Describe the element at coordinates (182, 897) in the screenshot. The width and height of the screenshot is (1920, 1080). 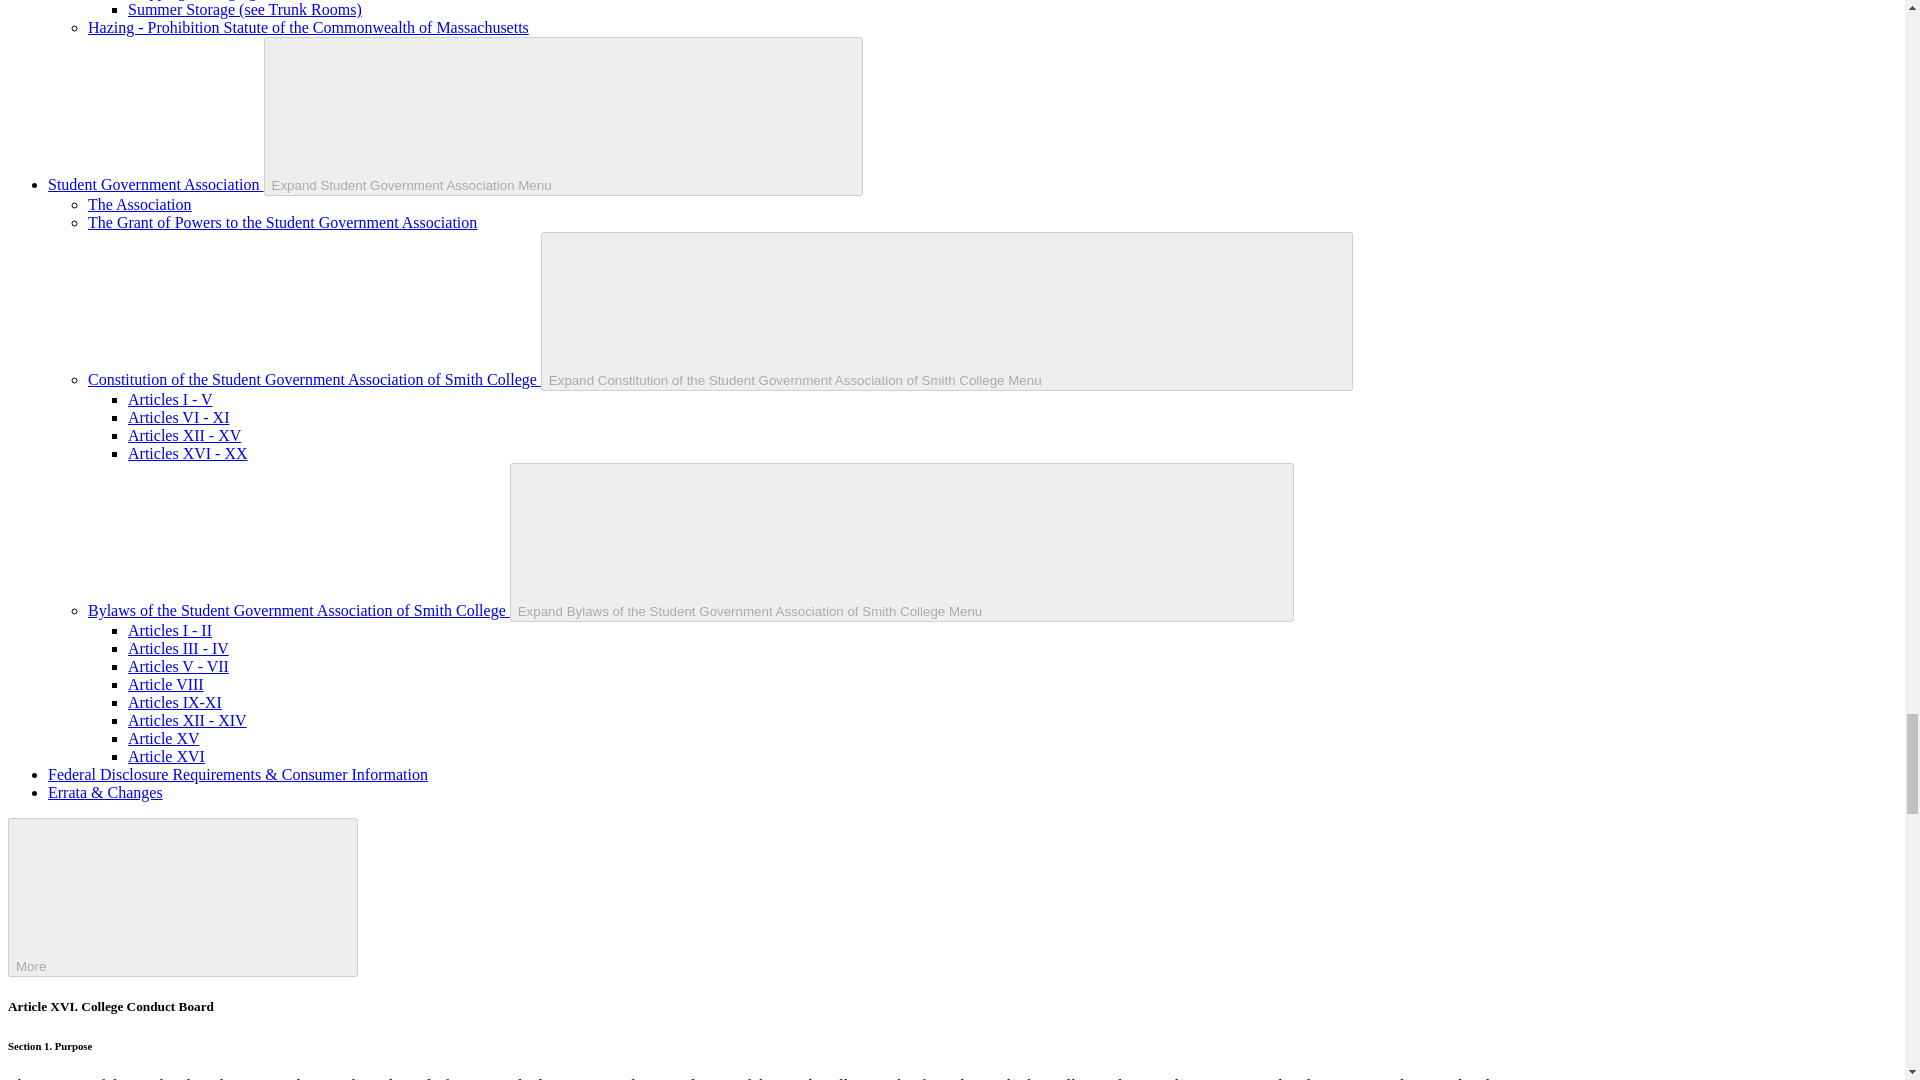
I see `More` at that location.